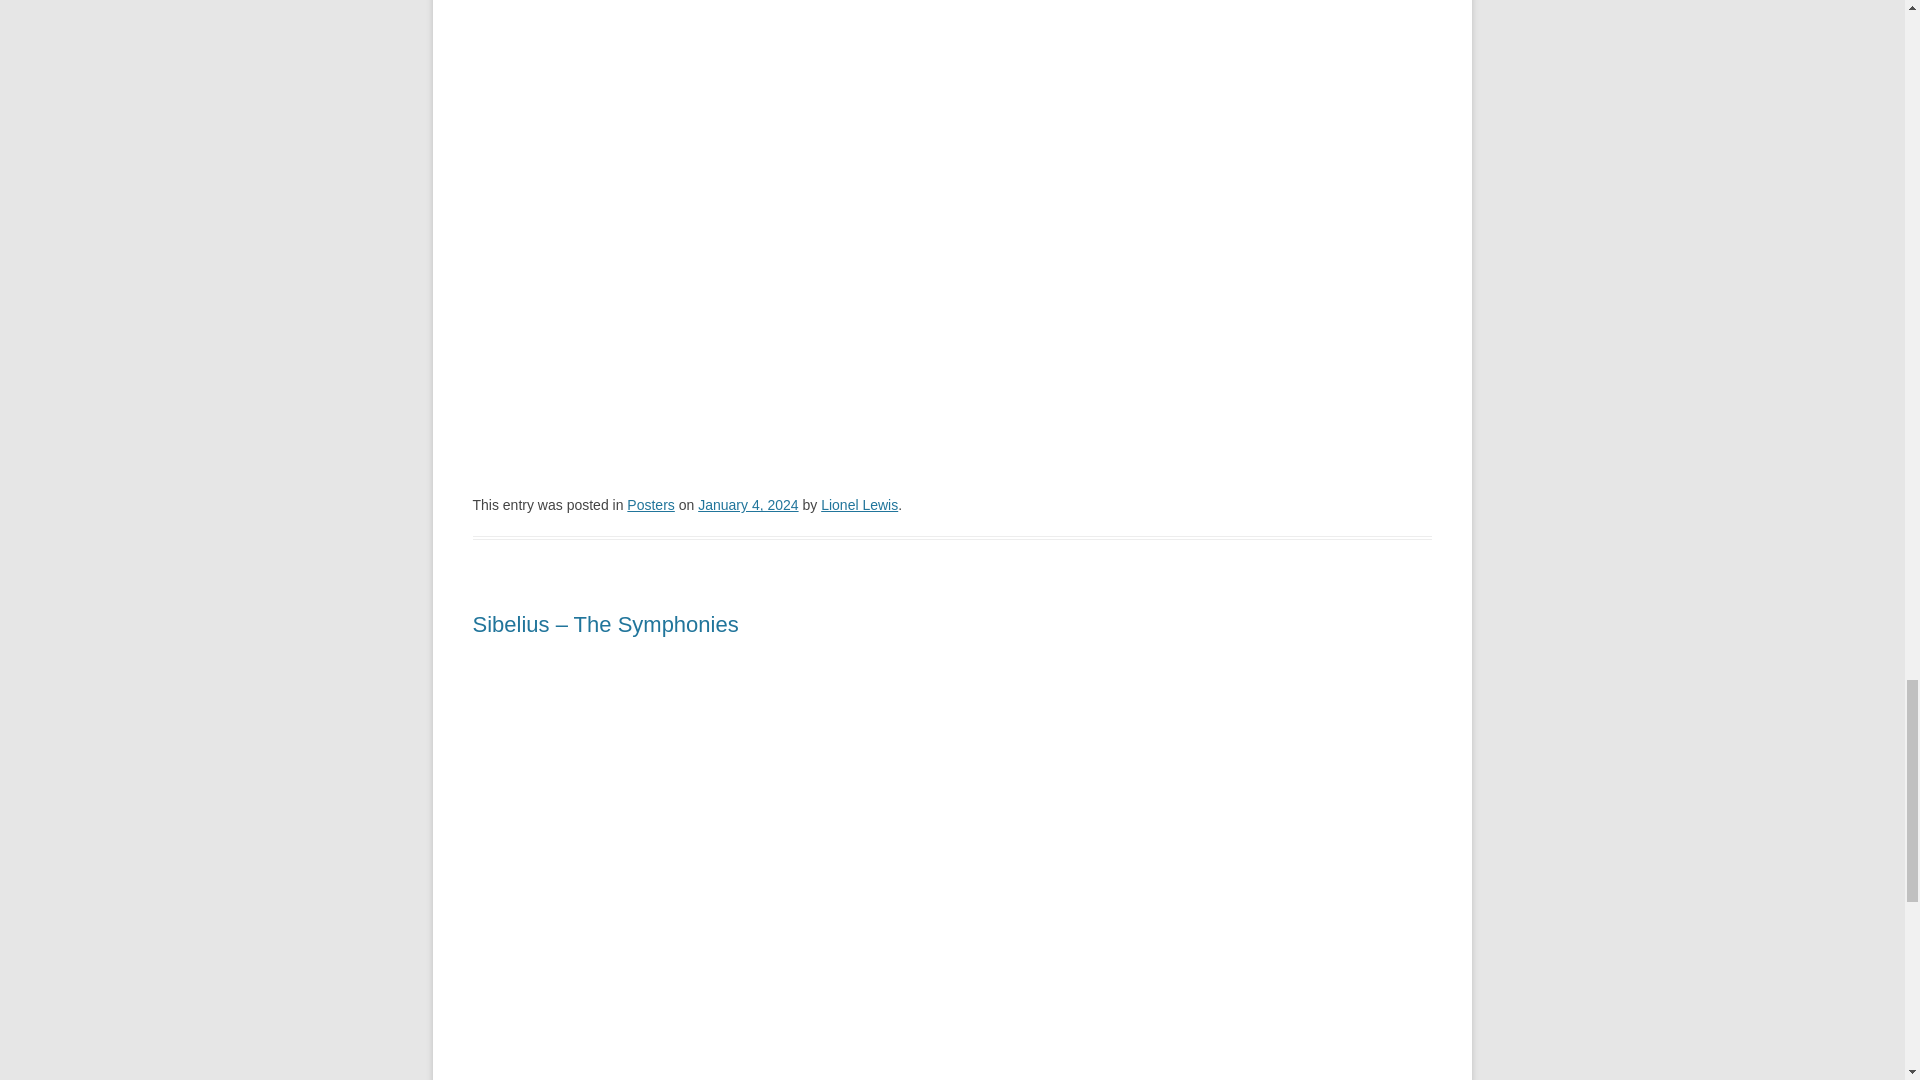  Describe the element at coordinates (748, 504) in the screenshot. I see `January 4, 2024` at that location.